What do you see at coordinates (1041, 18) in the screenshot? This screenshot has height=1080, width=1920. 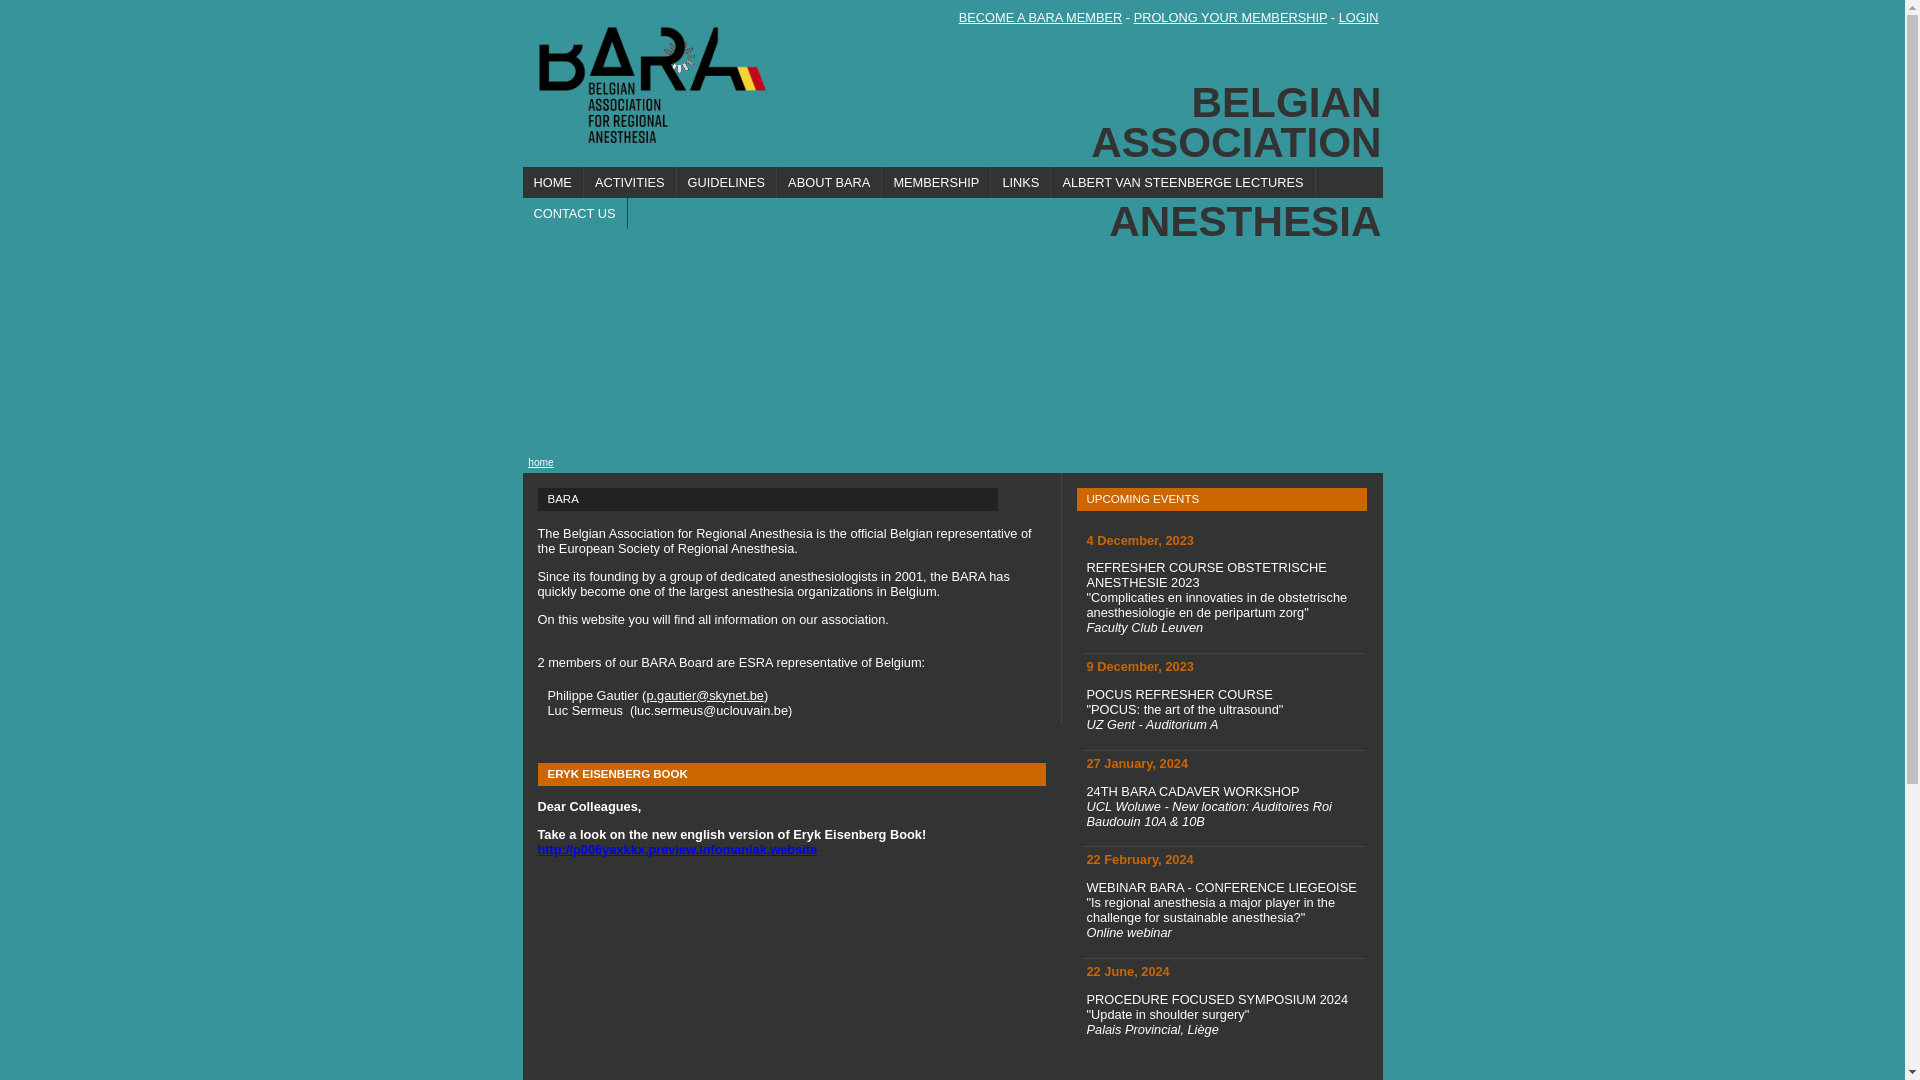 I see `BECOME A BARA MEMBER` at bounding box center [1041, 18].